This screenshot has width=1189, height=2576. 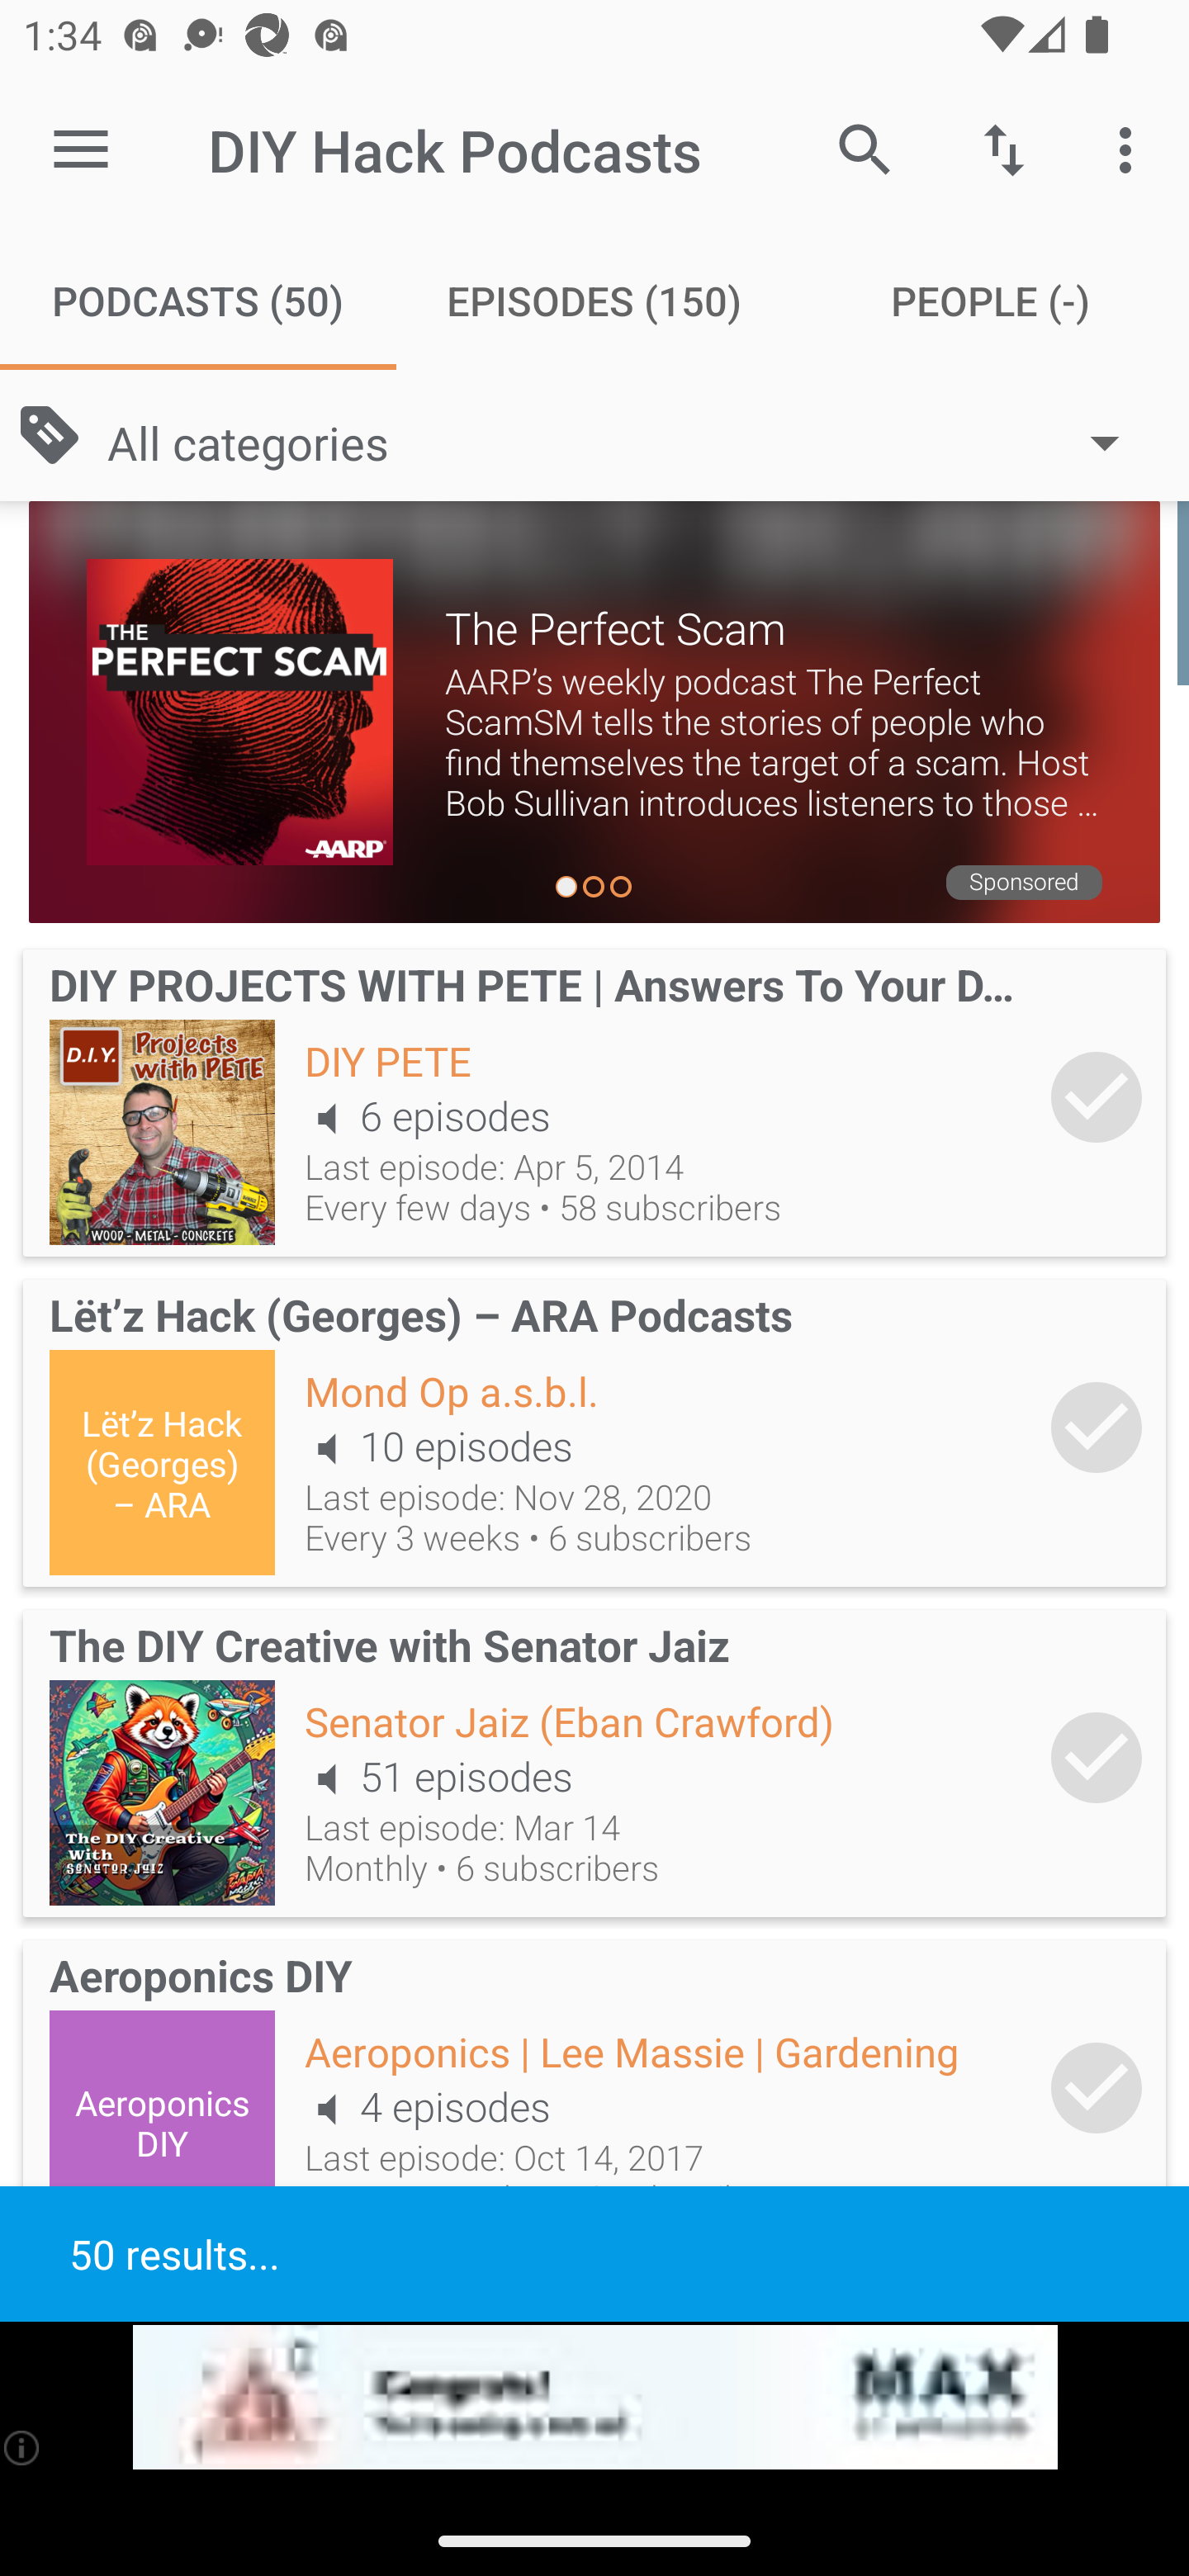 I want to click on Search, so click(x=865, y=149).